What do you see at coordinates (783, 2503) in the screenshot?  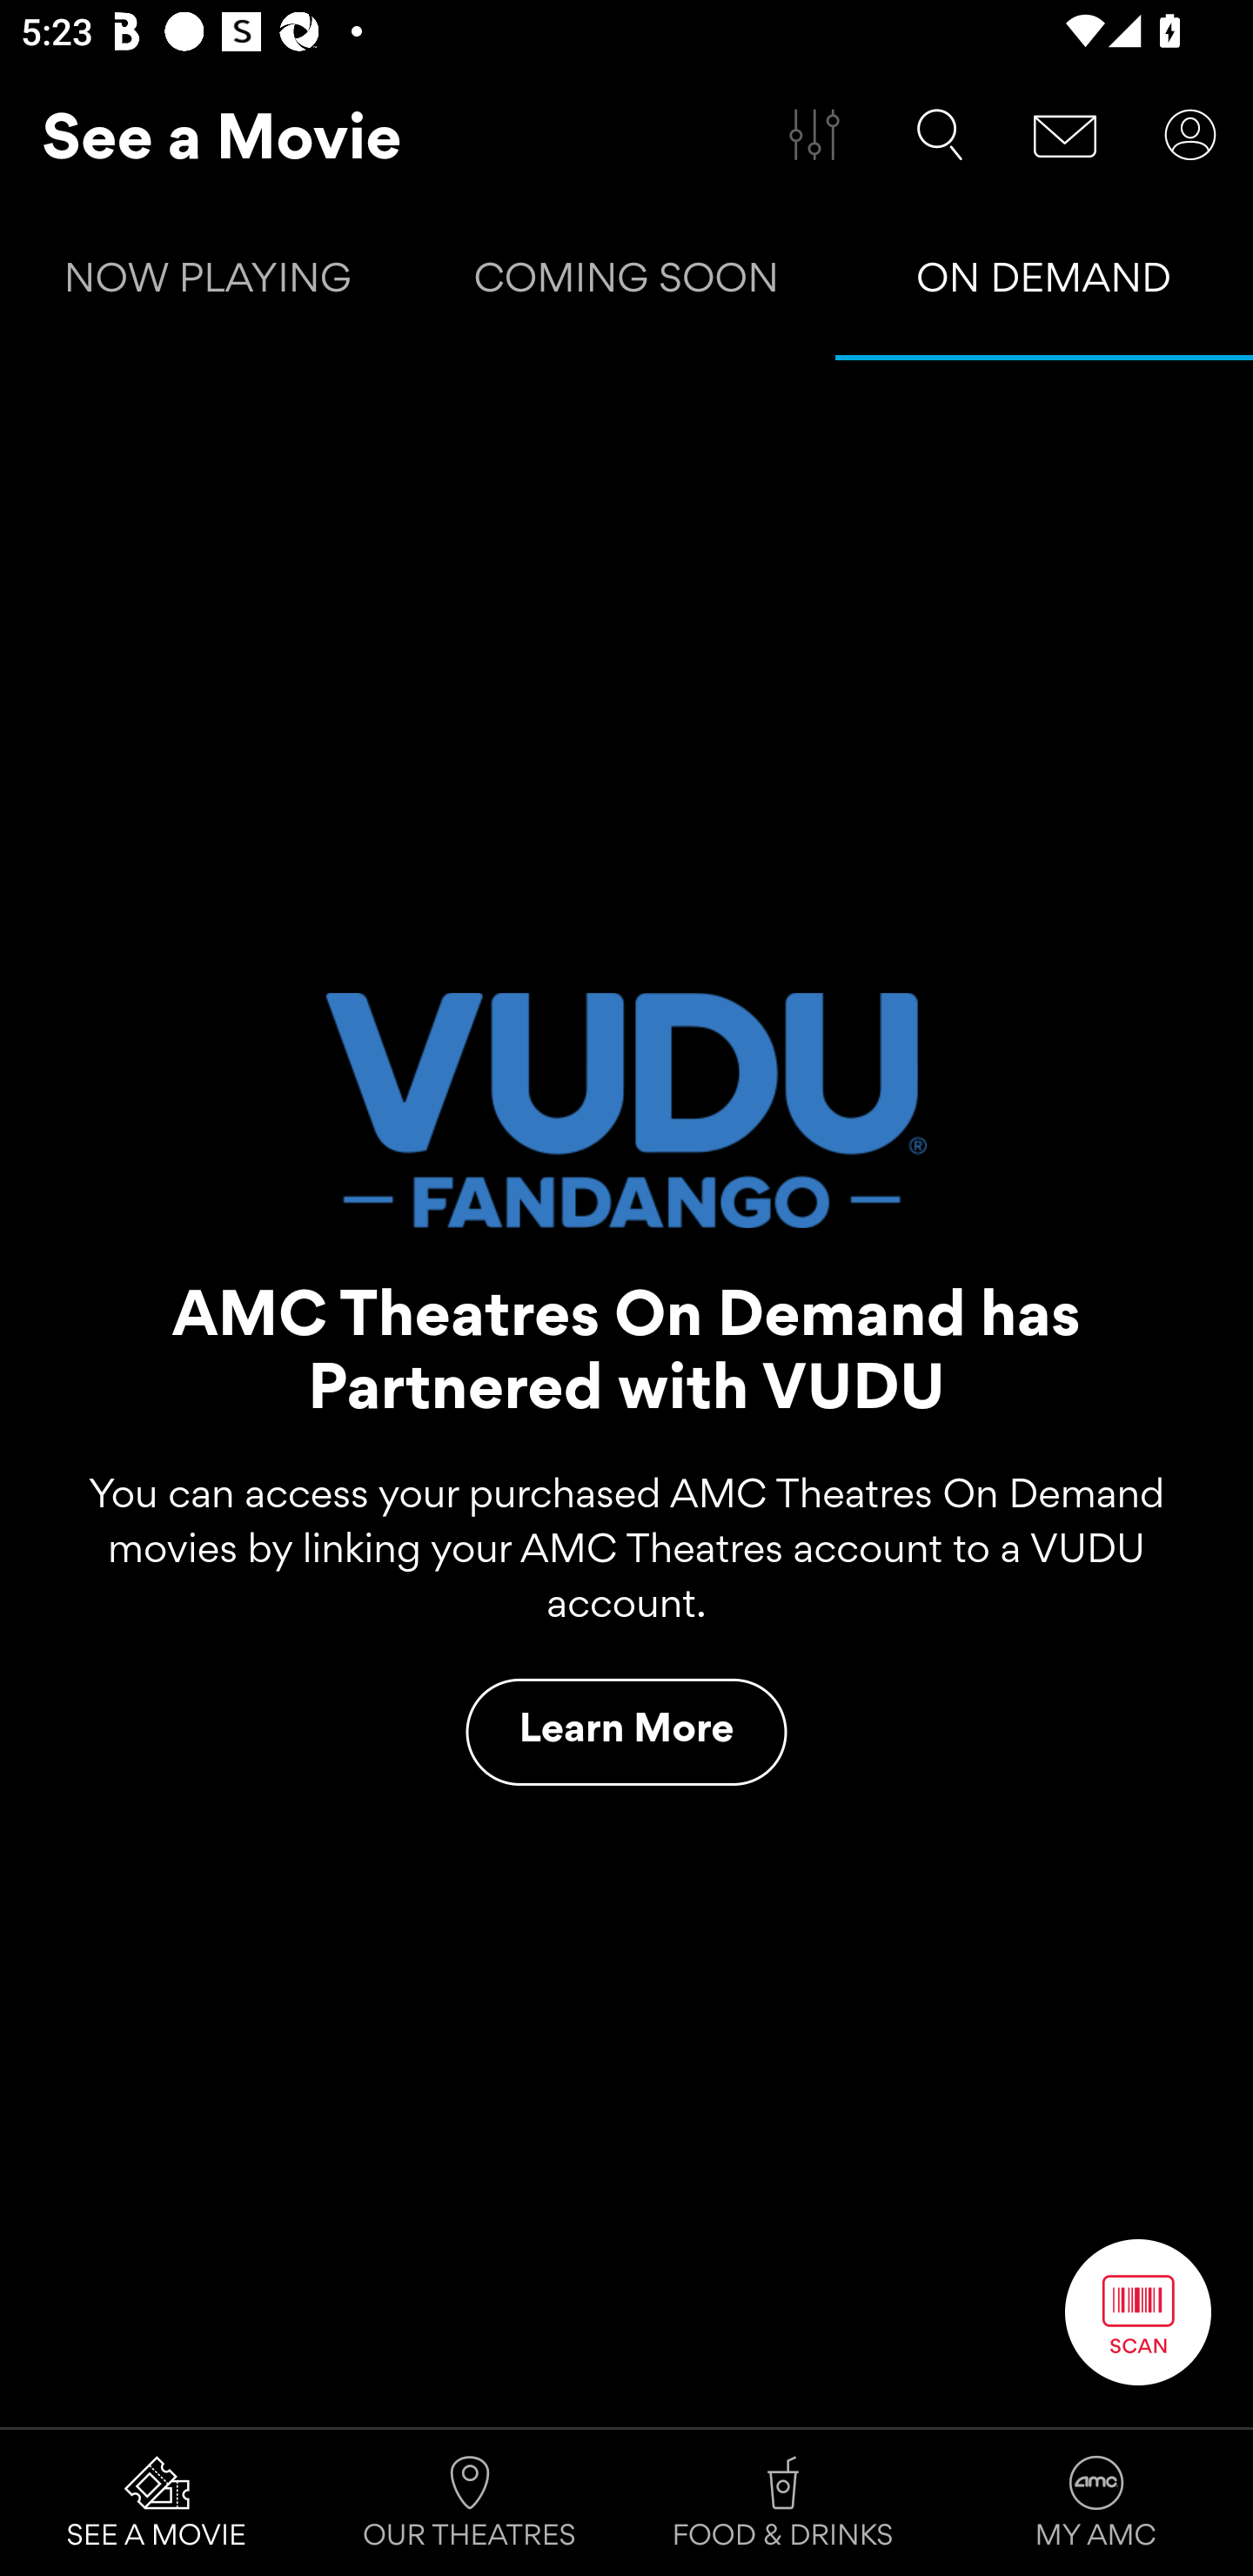 I see `FOOD & DRINKS
Tab 3 of 4` at bounding box center [783, 2503].